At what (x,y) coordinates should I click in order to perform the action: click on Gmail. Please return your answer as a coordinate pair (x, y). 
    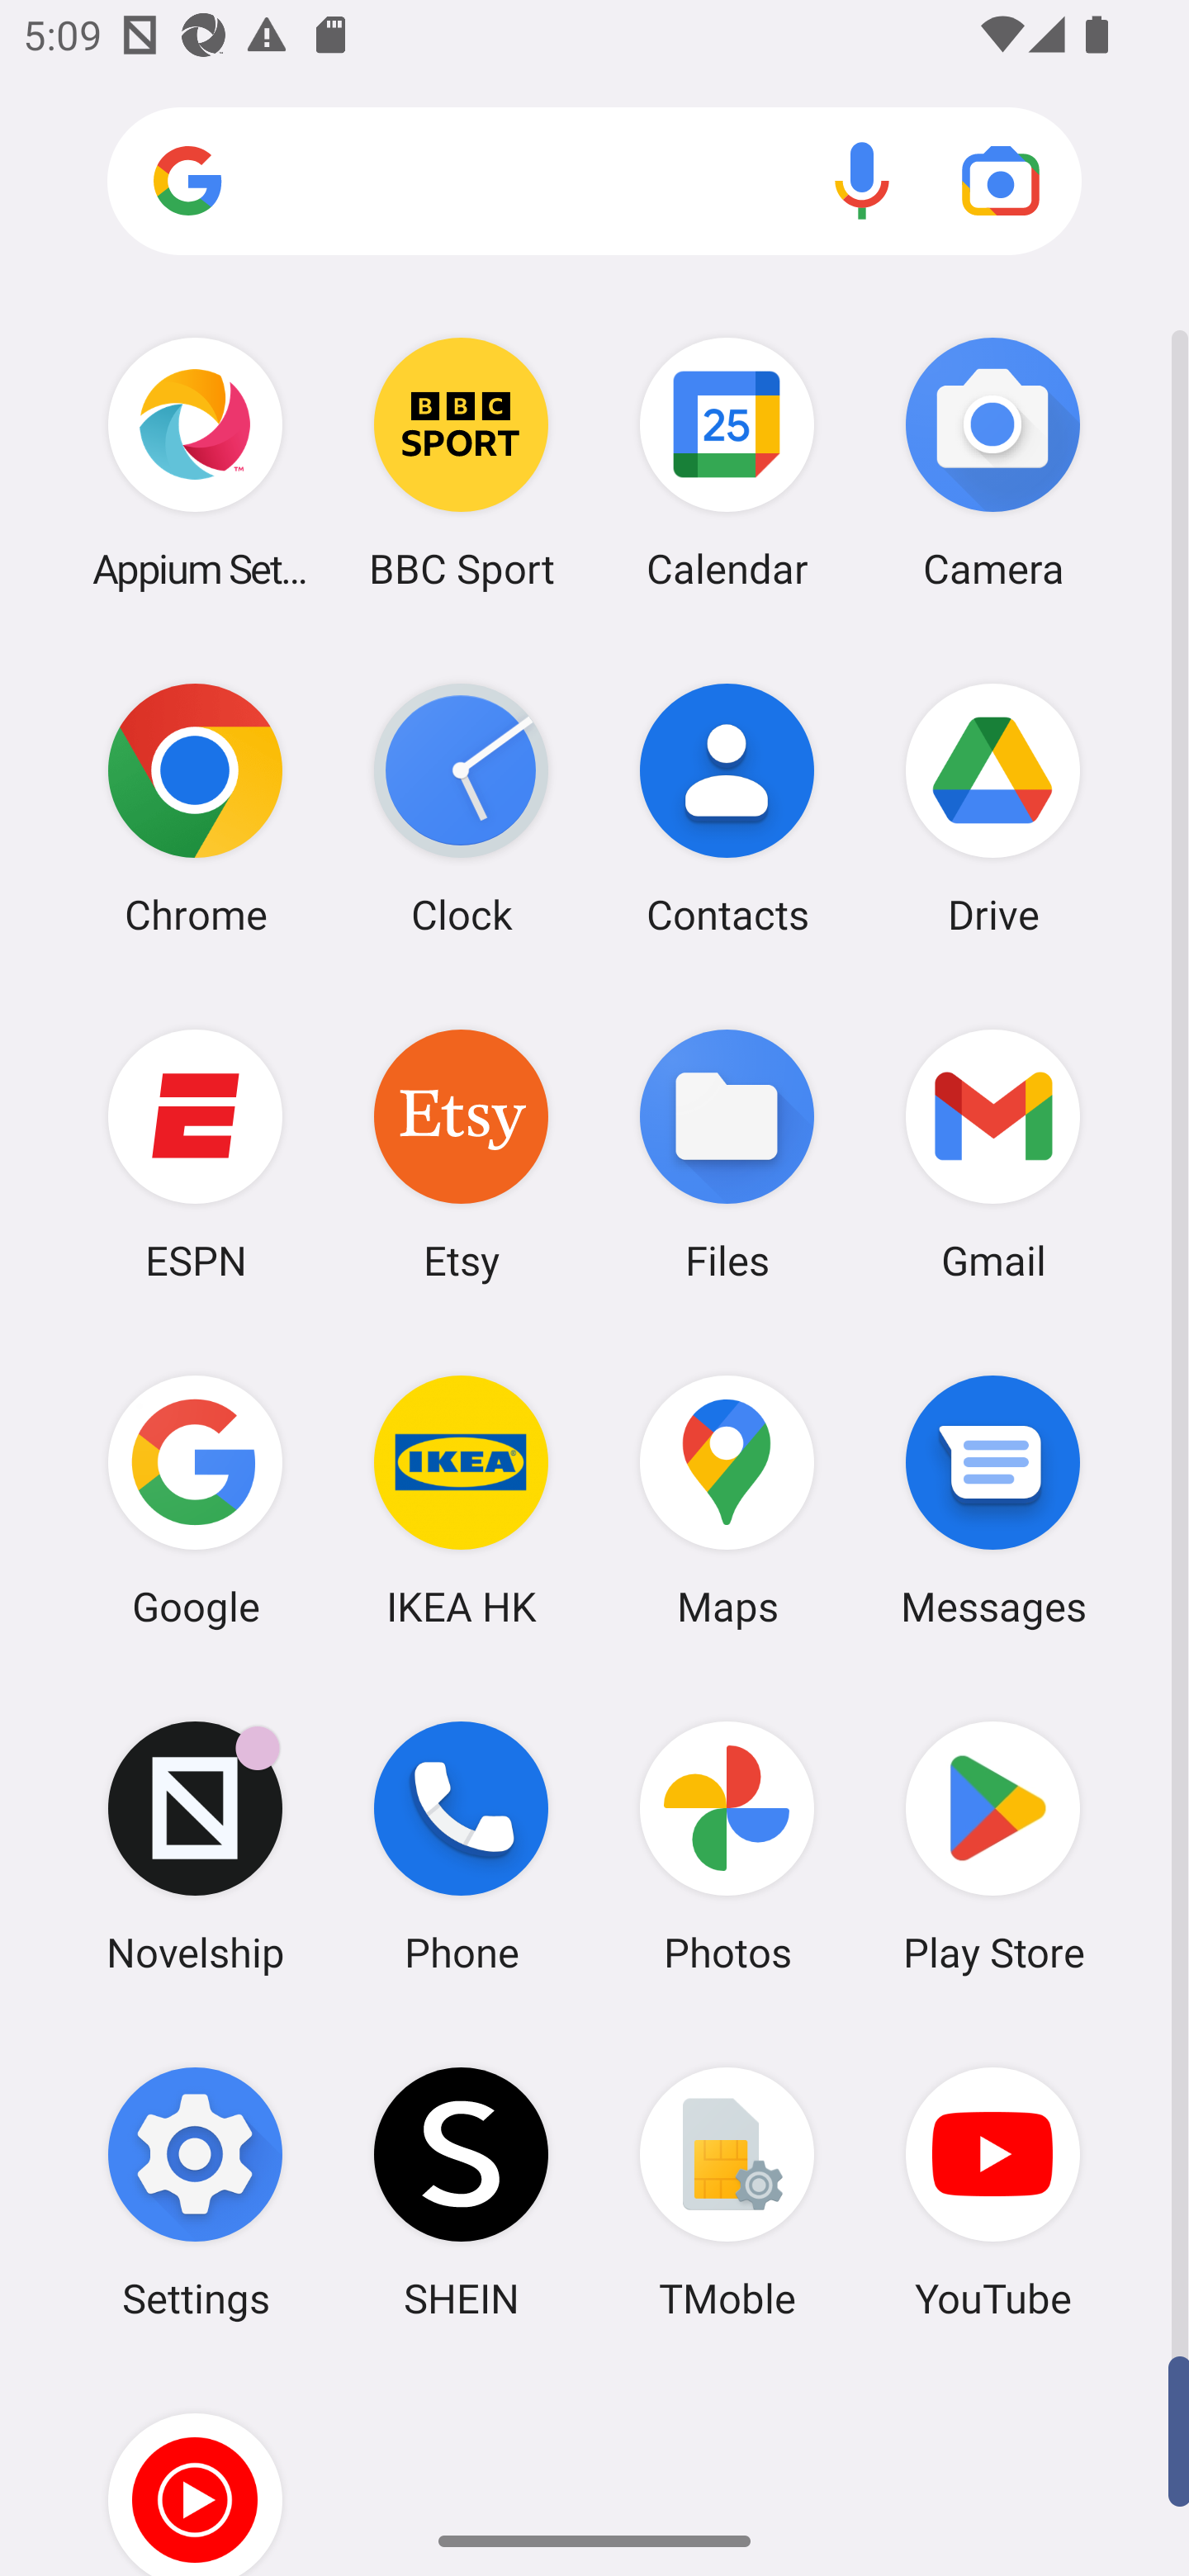
    Looking at the image, I should click on (992, 1153).